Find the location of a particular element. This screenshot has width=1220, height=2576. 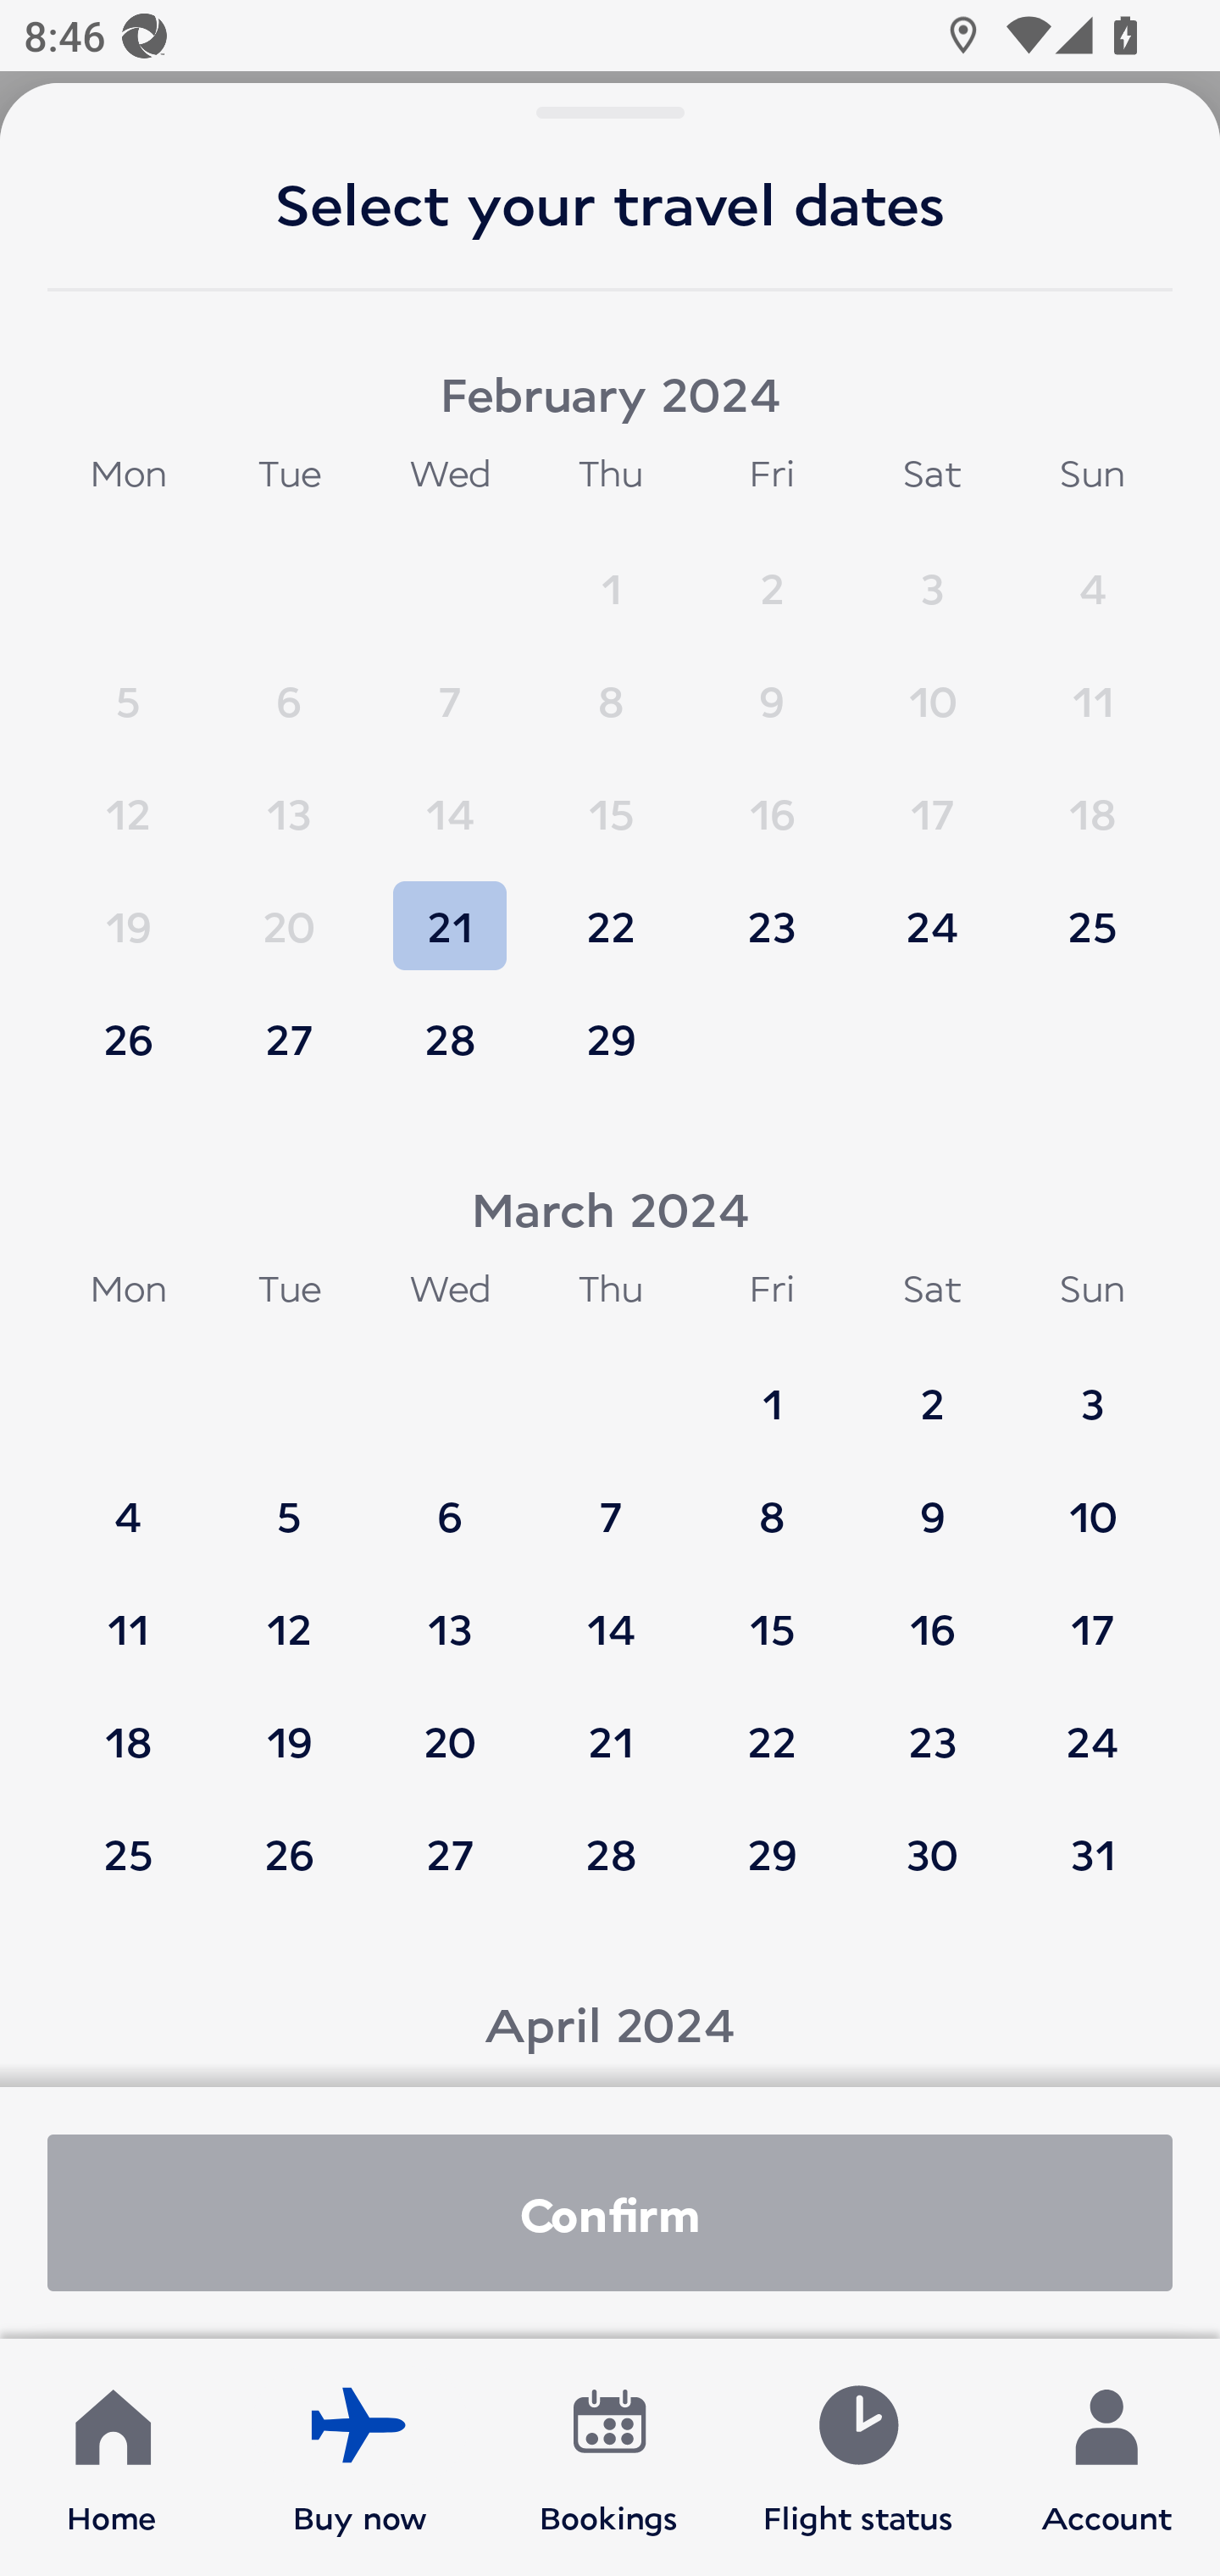

9 is located at coordinates (932, 1502).